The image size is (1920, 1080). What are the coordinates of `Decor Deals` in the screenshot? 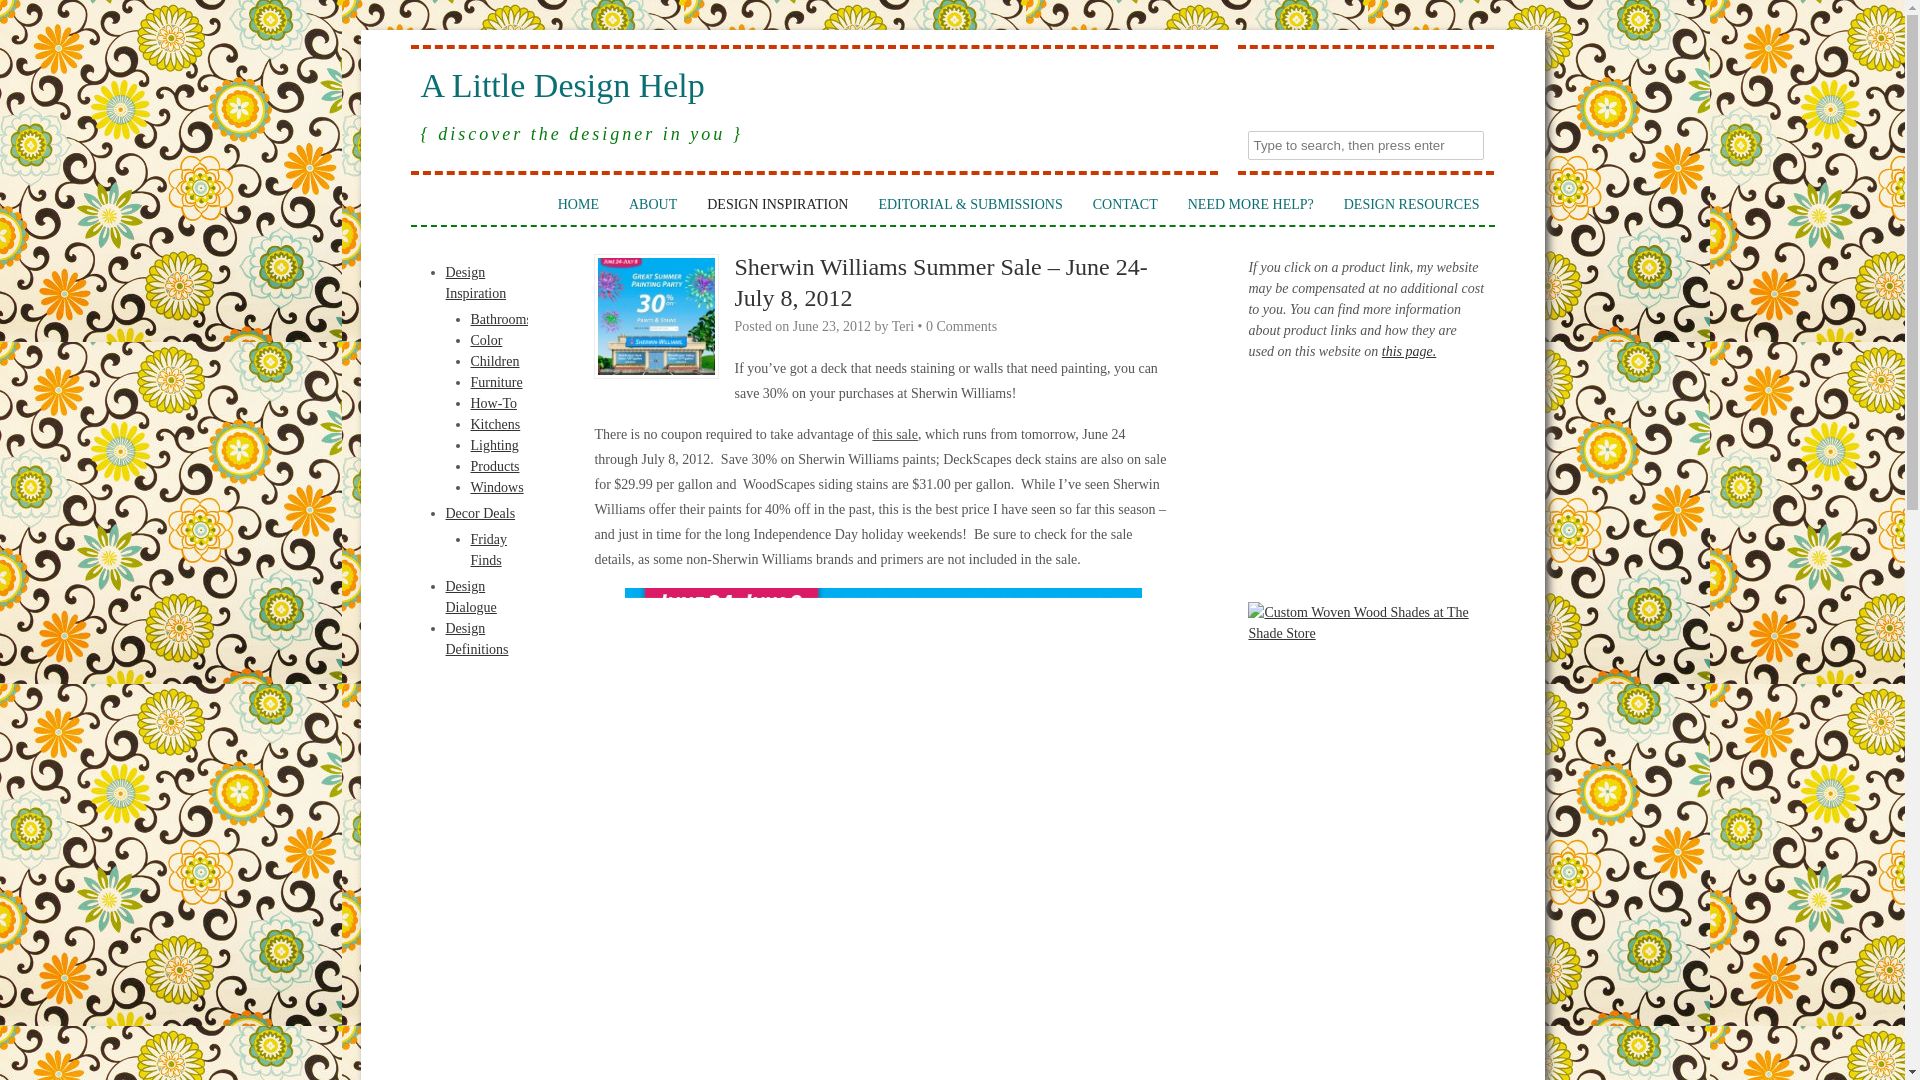 It's located at (480, 513).